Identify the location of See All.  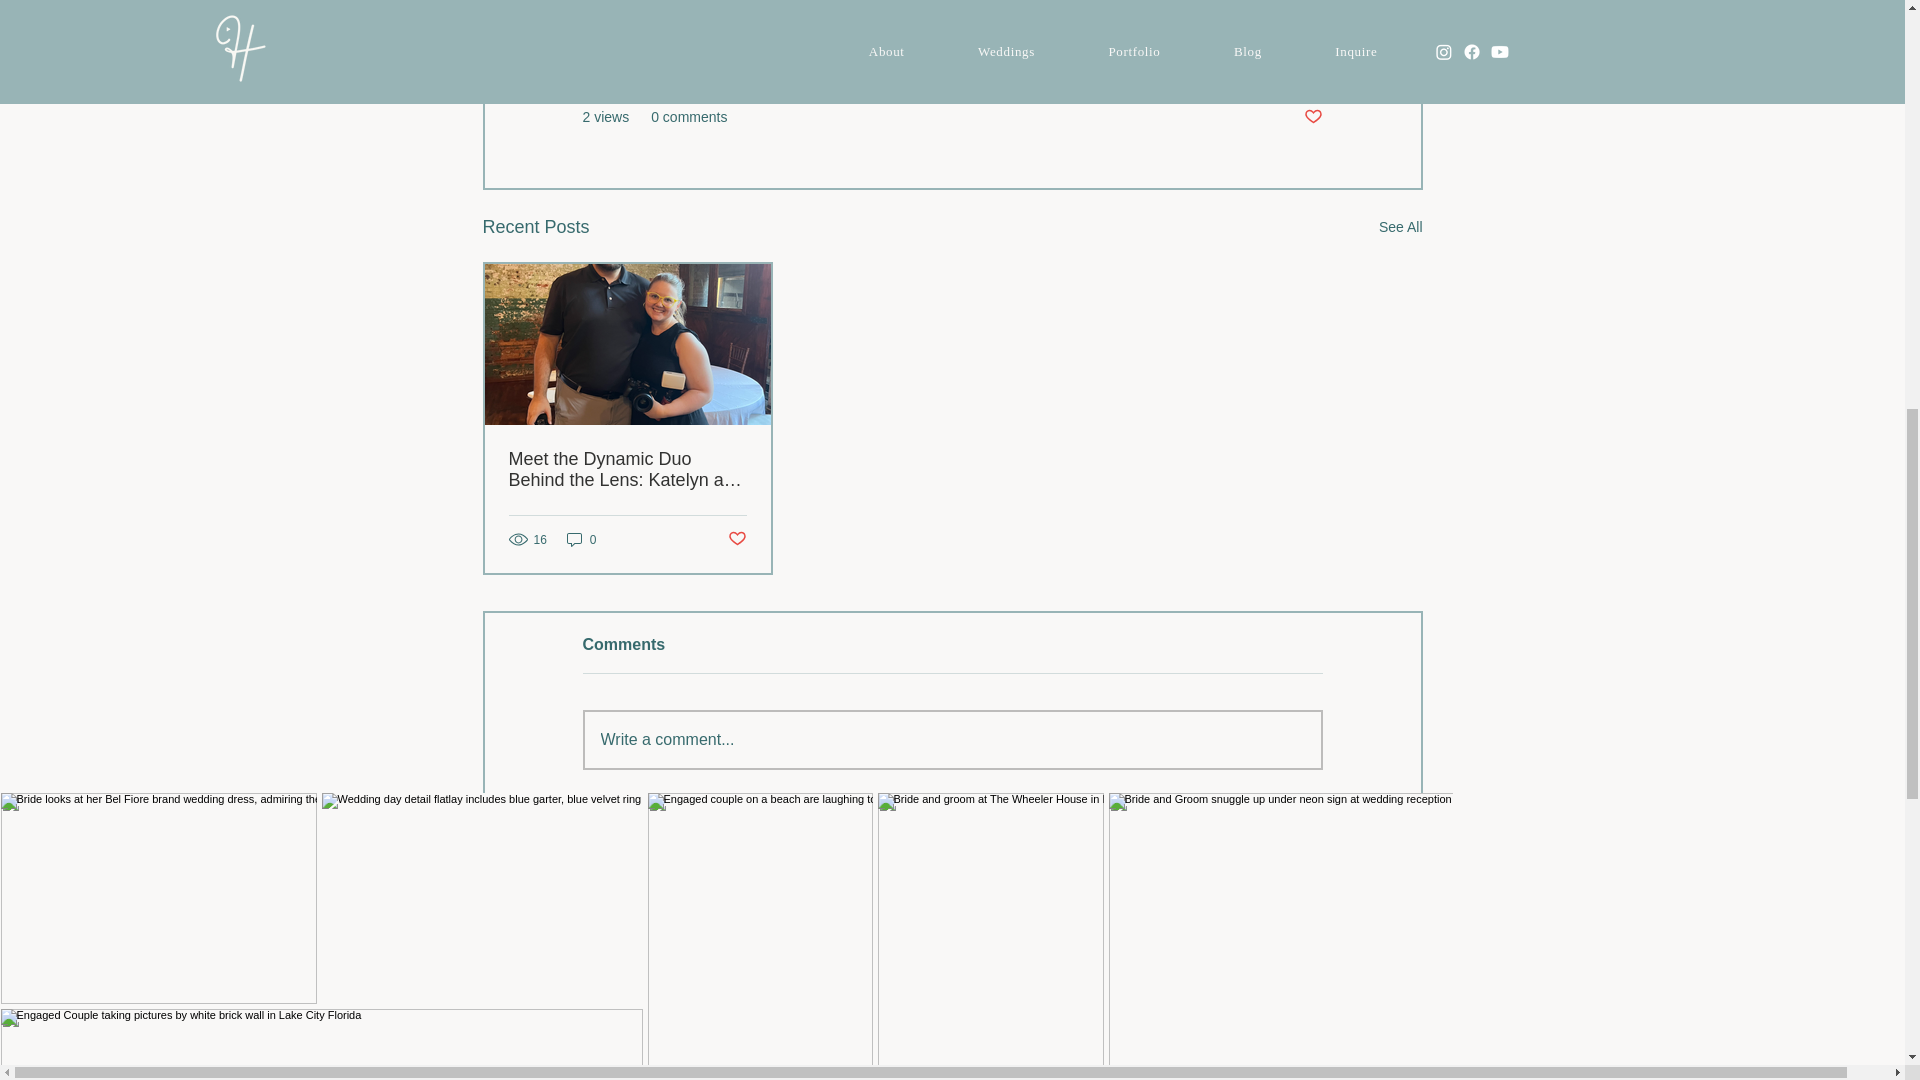
(1400, 226).